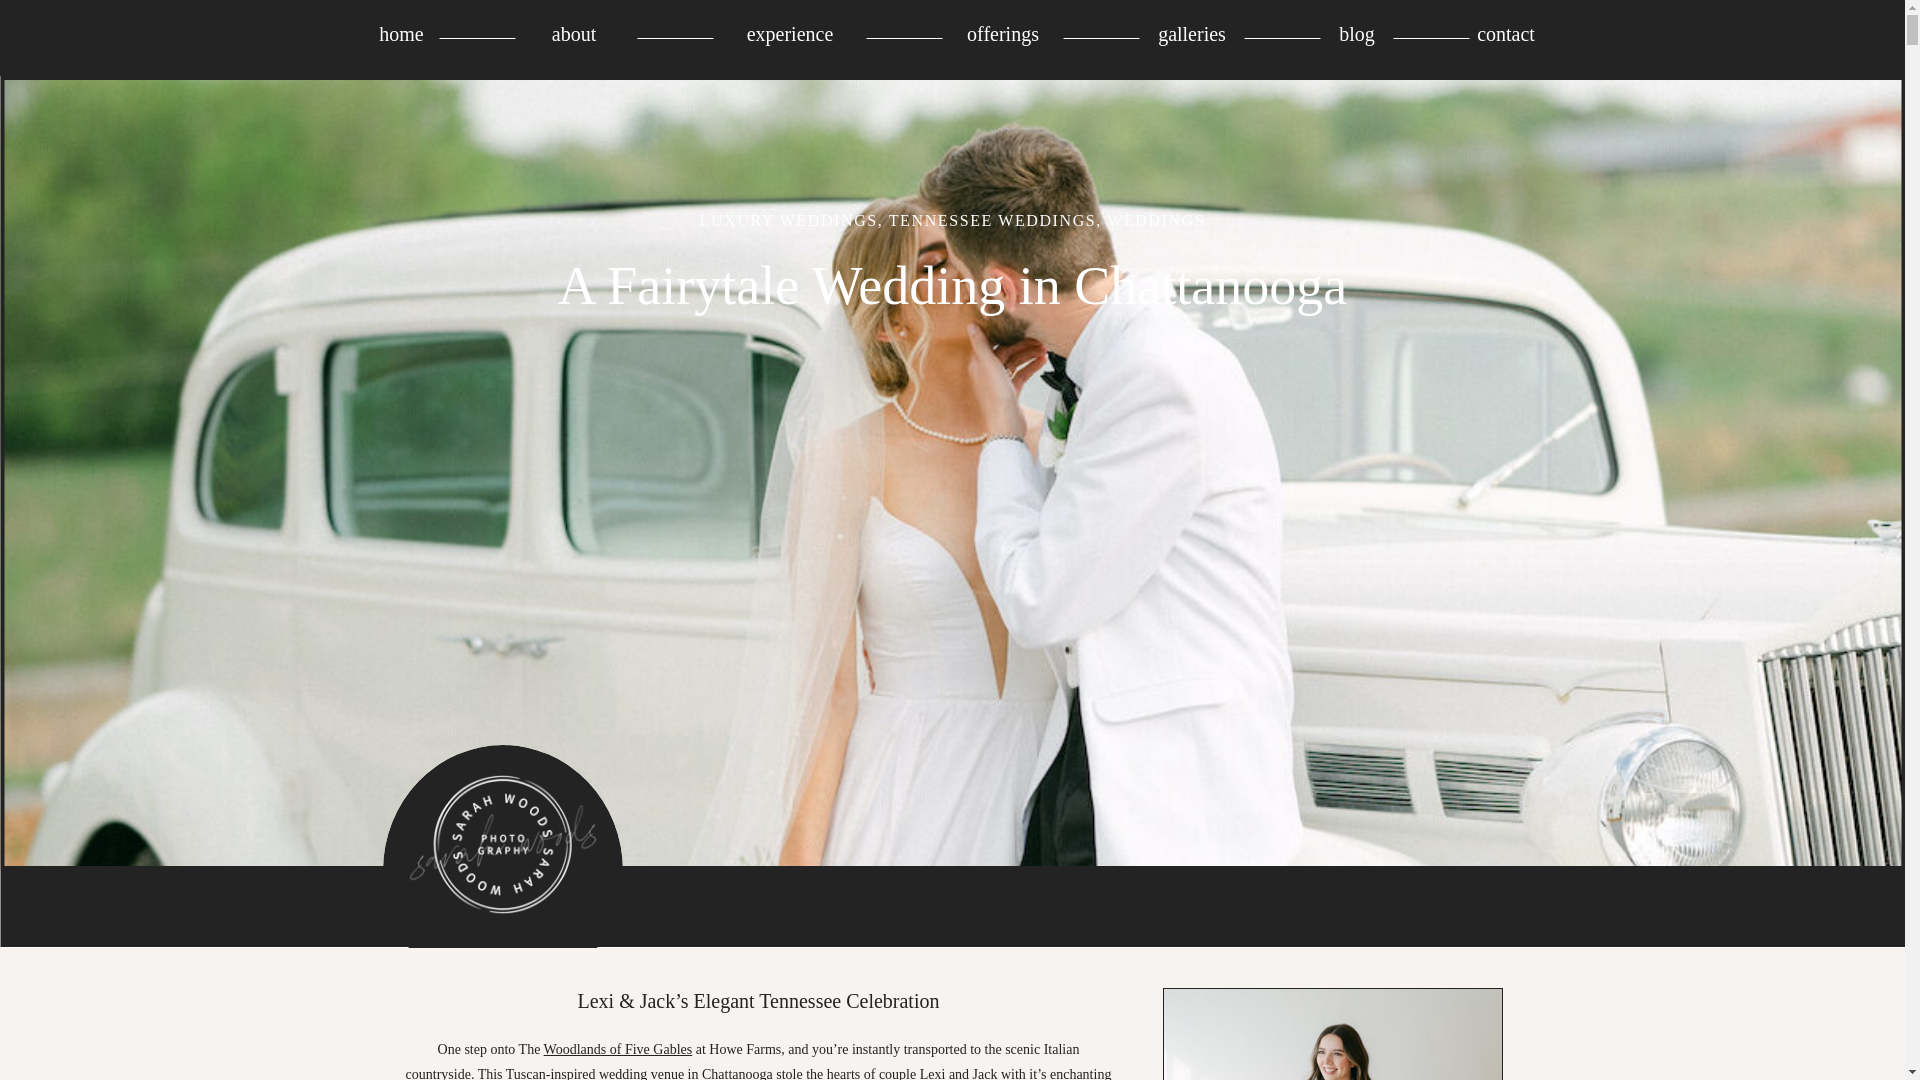 This screenshot has height=1080, width=1920. I want to click on home, so click(402, 34).